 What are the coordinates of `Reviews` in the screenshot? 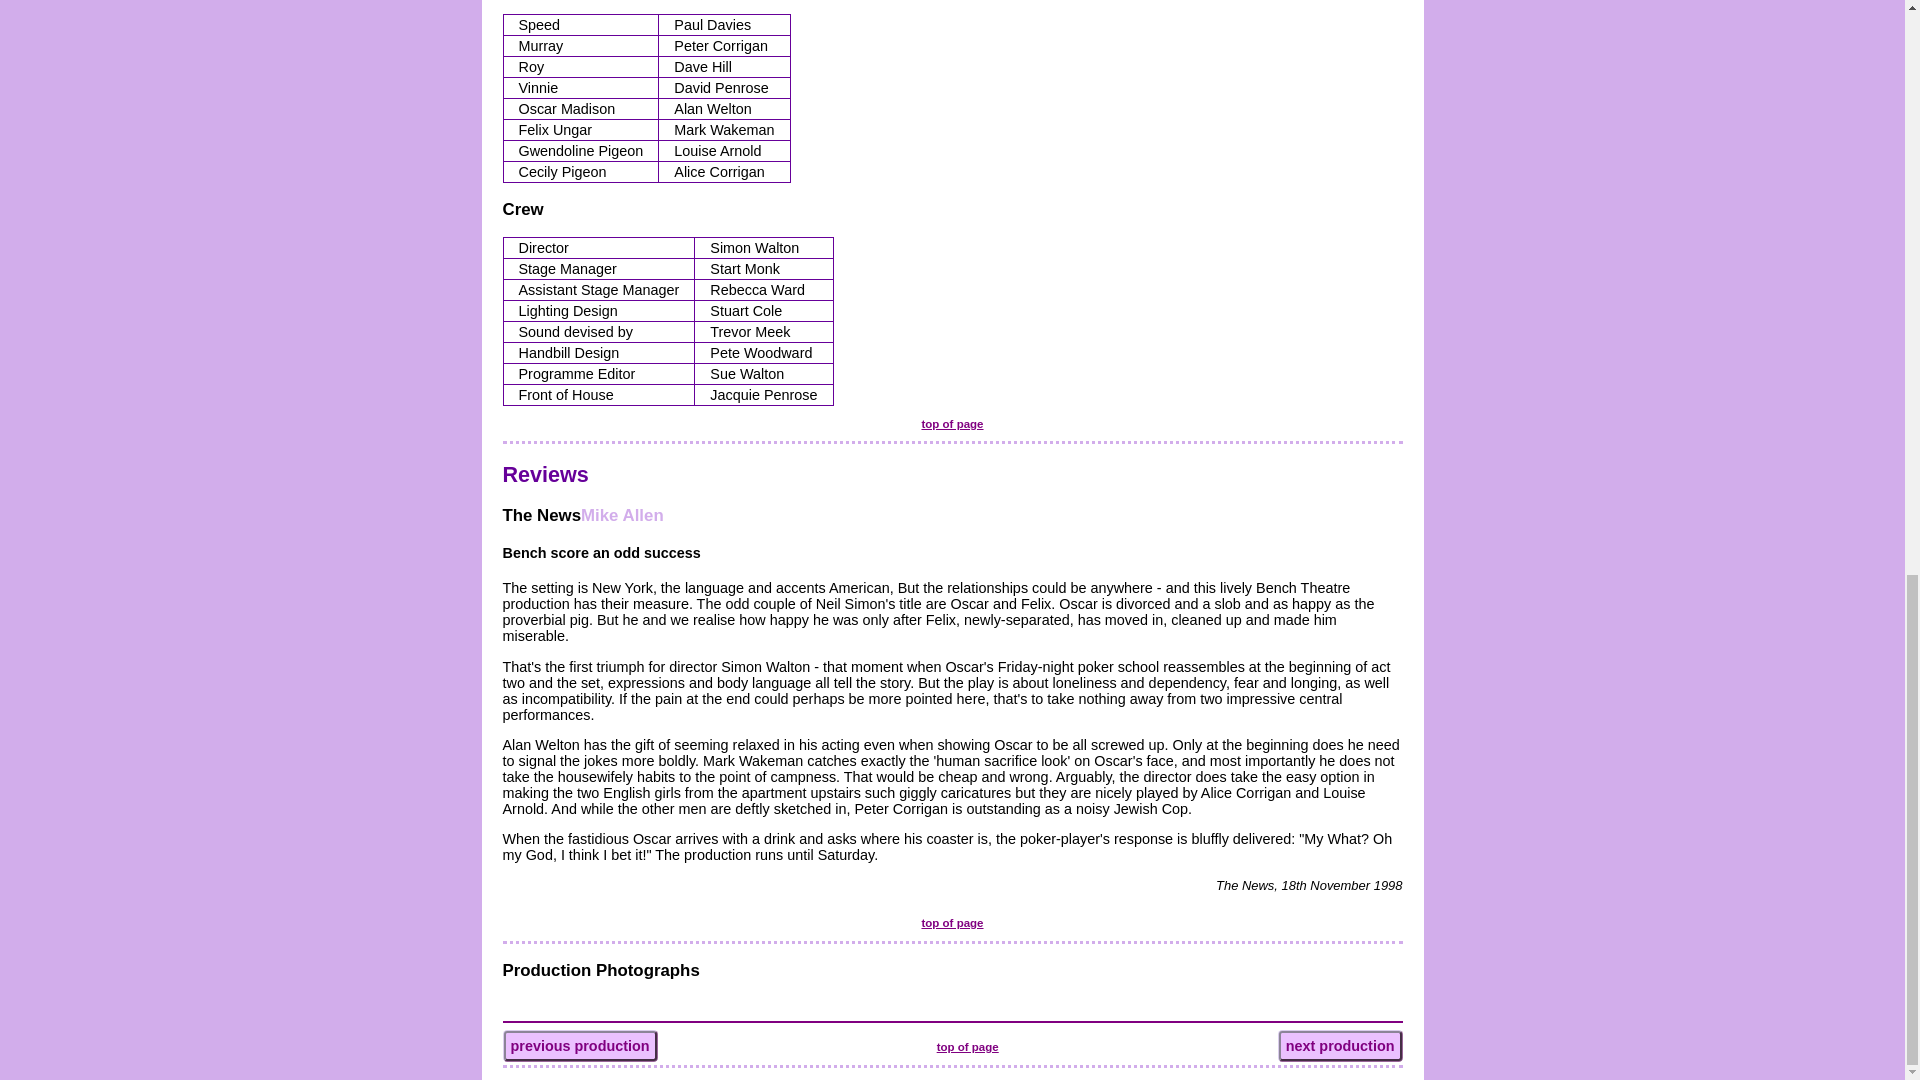 It's located at (544, 474).